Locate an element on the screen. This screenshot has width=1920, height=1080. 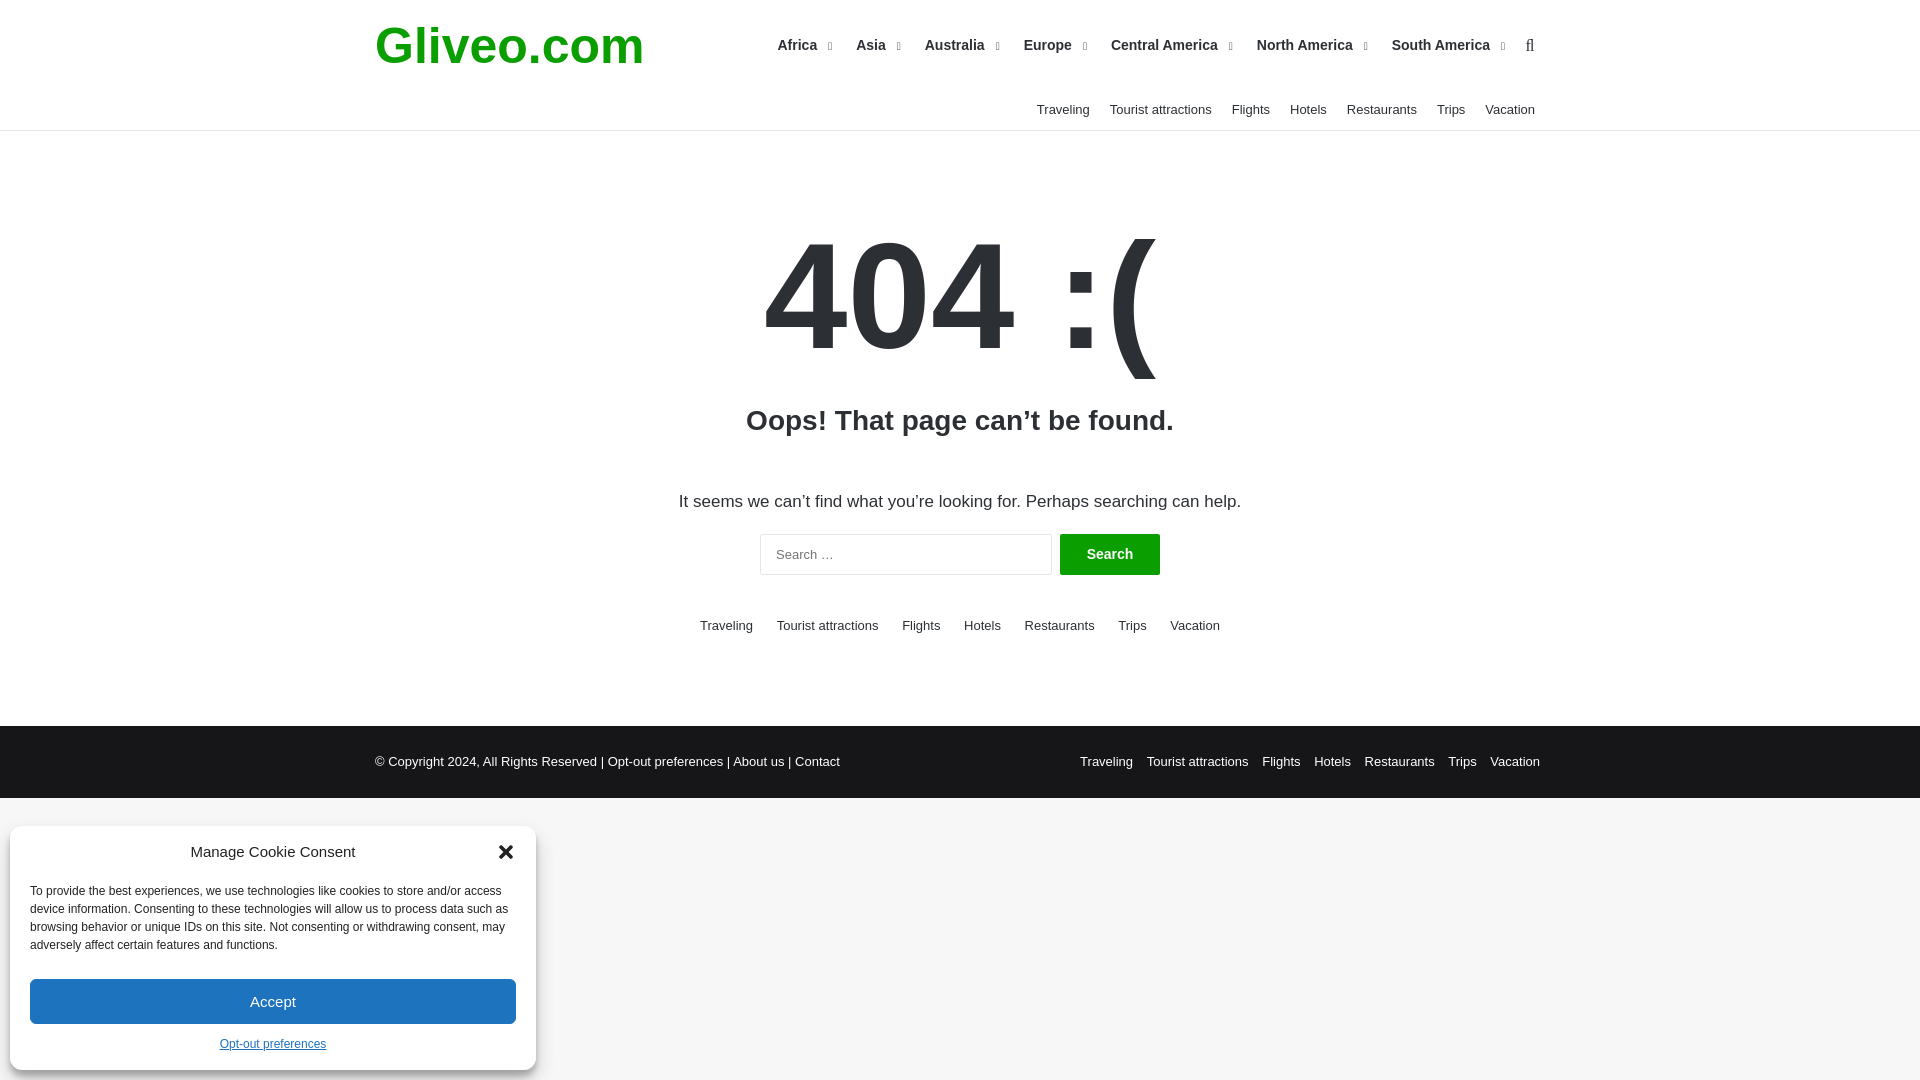
Europe is located at coordinates (1052, 45).